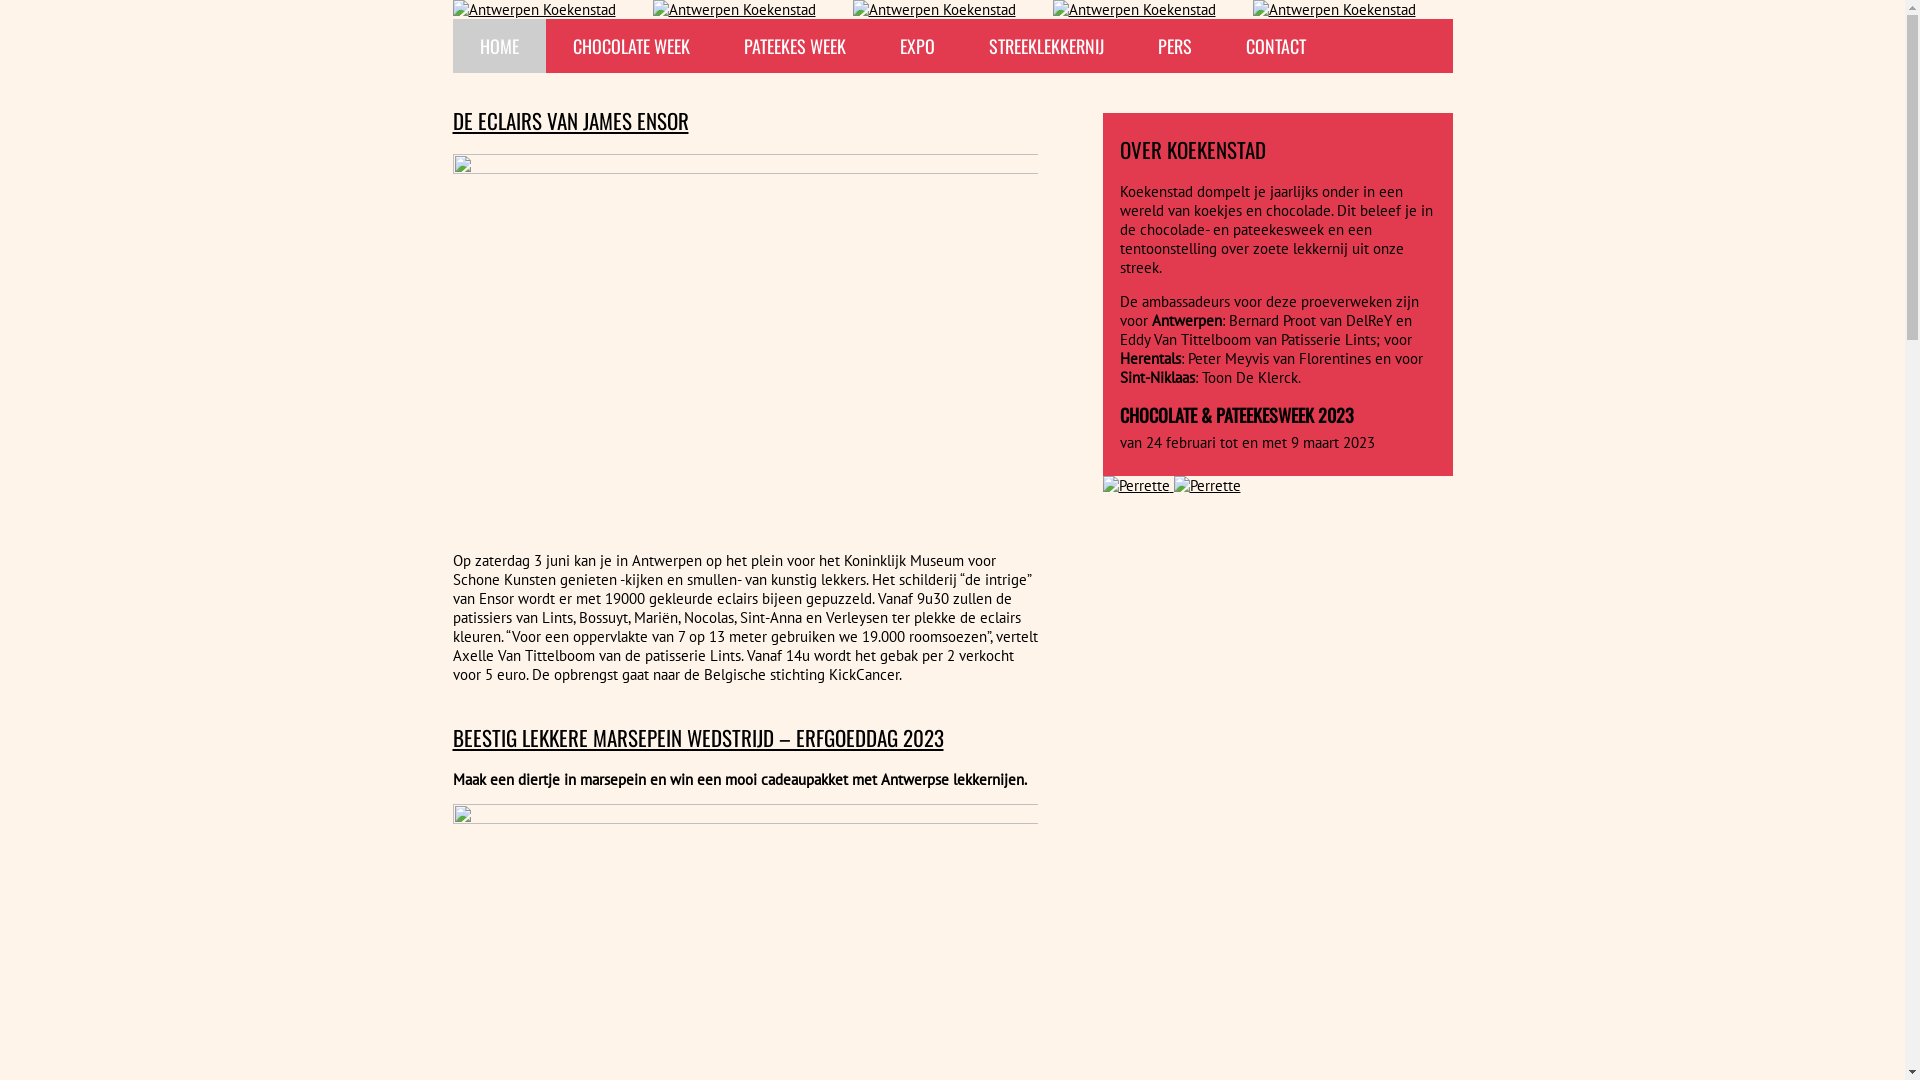 This screenshot has height=1080, width=1920. What do you see at coordinates (794, 46) in the screenshot?
I see `PATEEKES WEEK` at bounding box center [794, 46].